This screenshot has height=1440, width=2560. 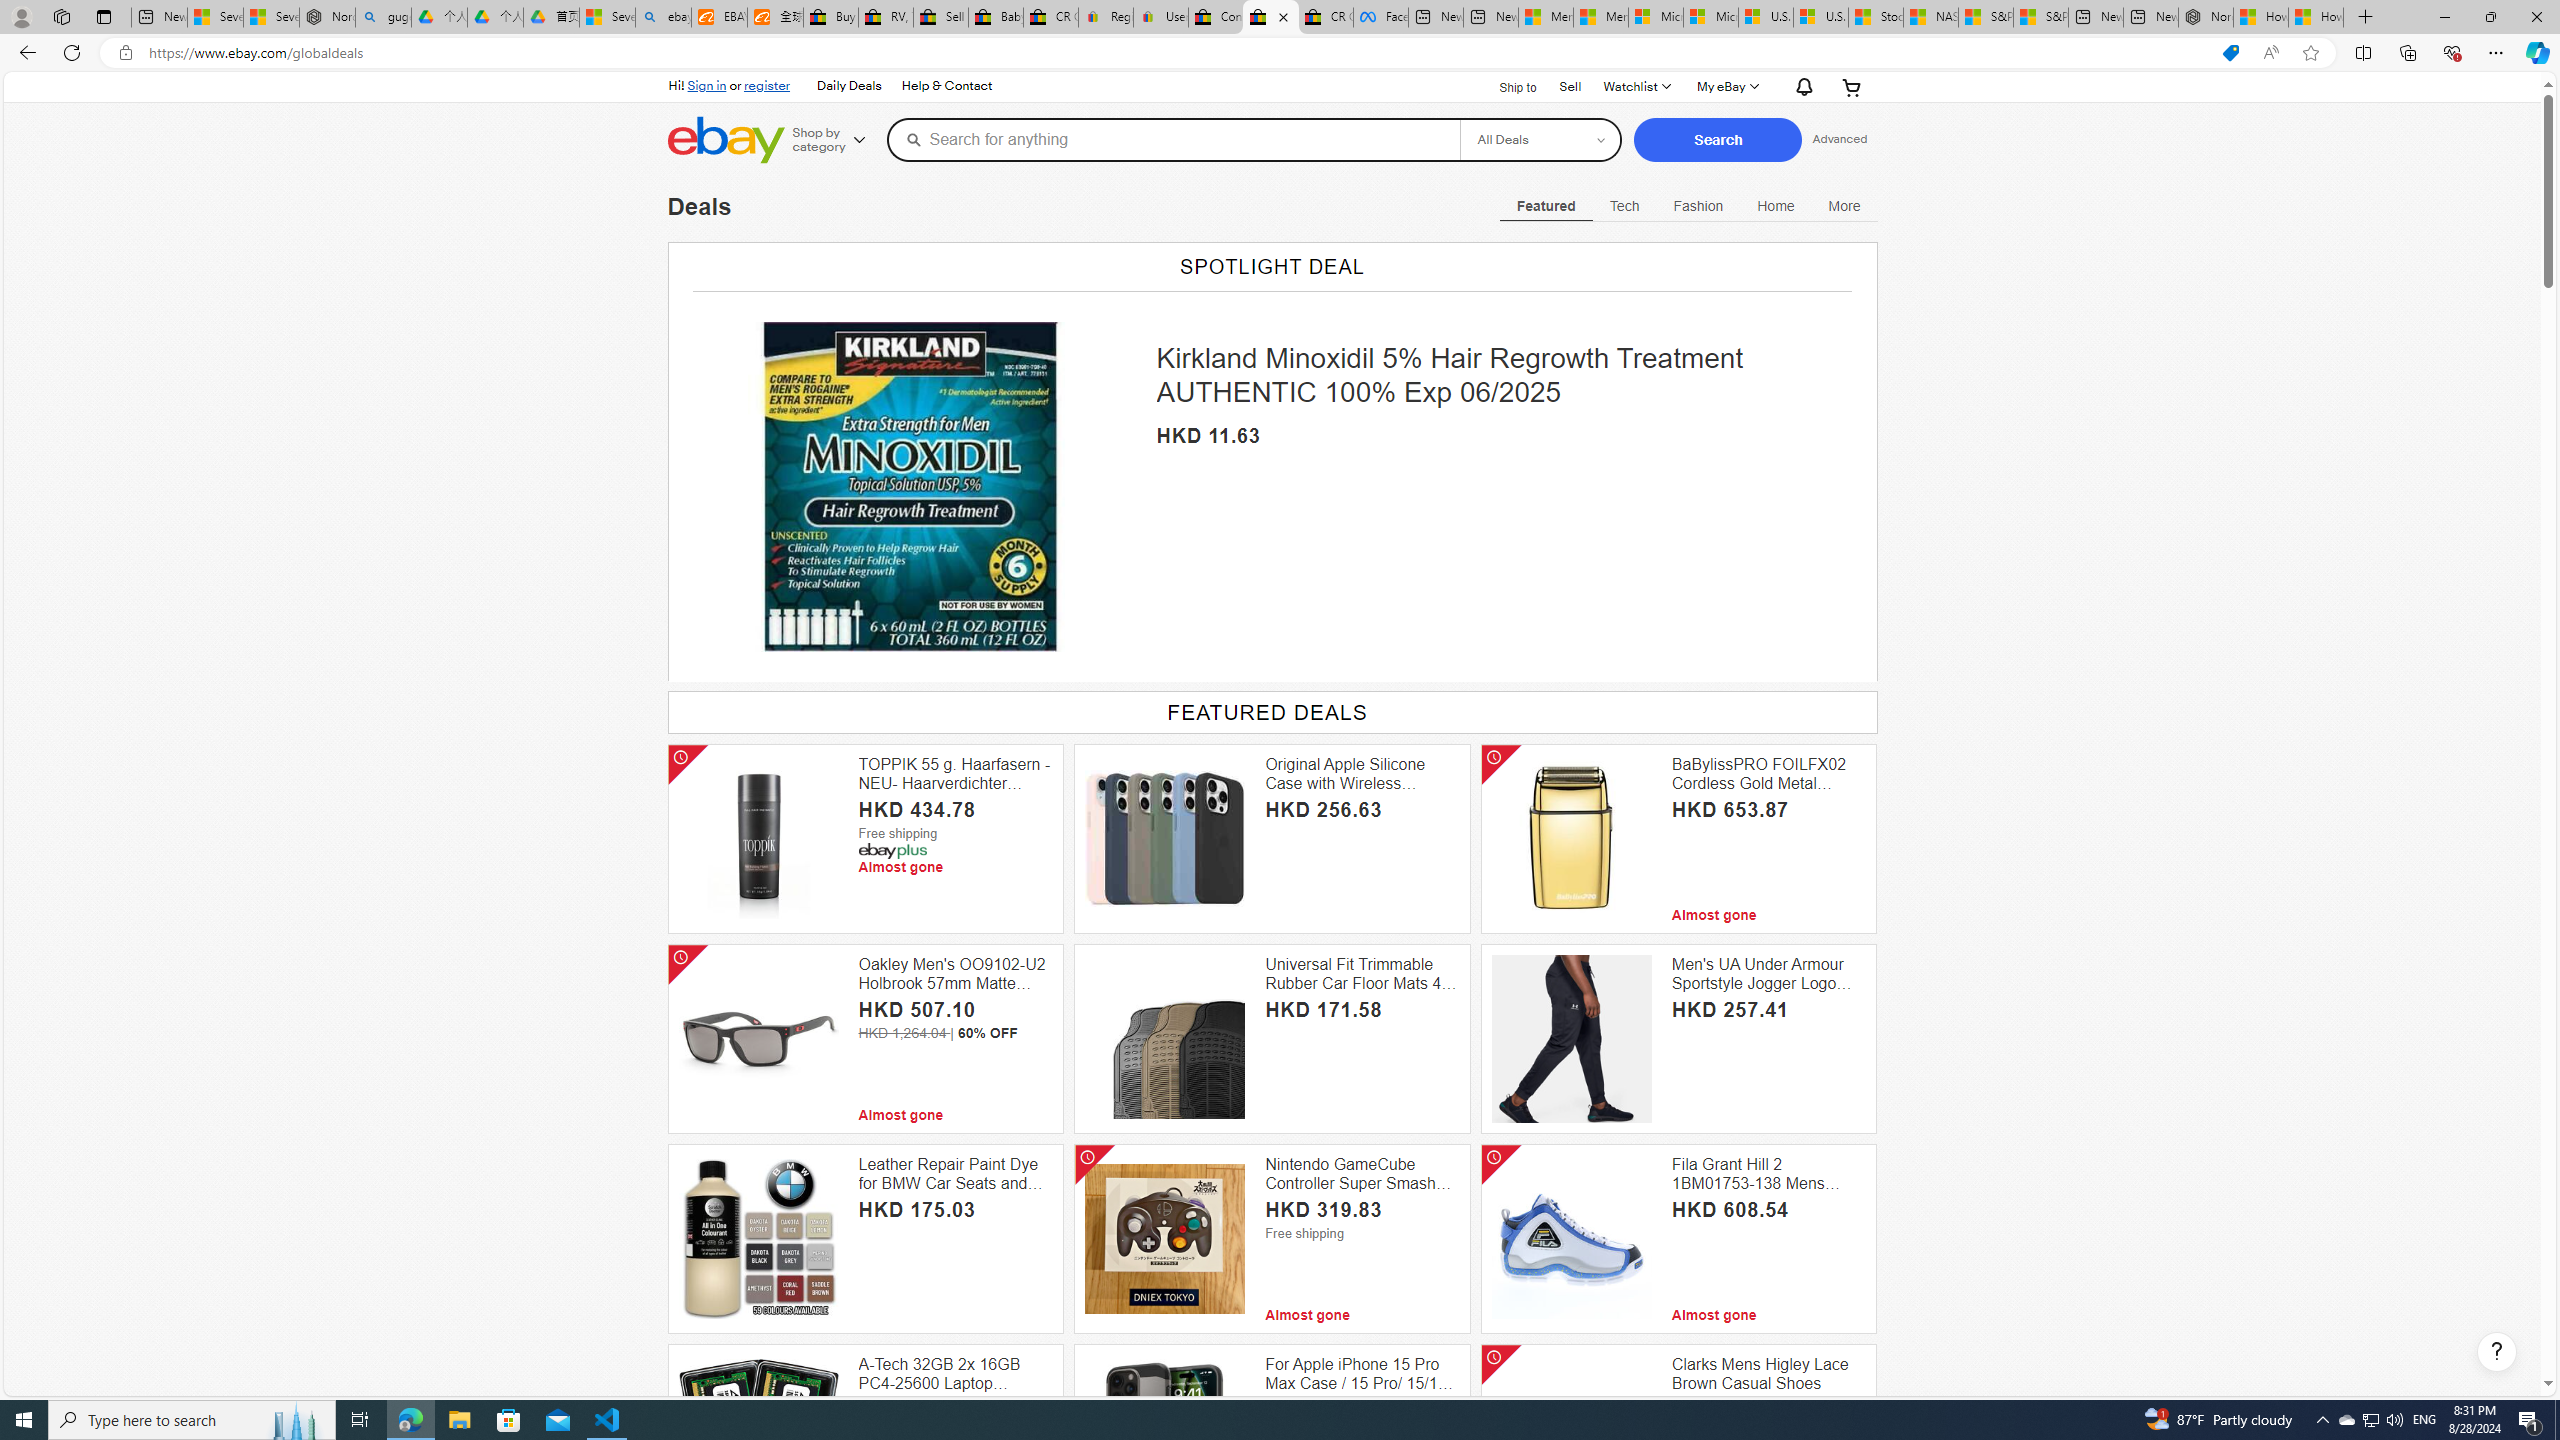 What do you see at coordinates (1636, 86) in the screenshot?
I see `Watchlist` at bounding box center [1636, 86].